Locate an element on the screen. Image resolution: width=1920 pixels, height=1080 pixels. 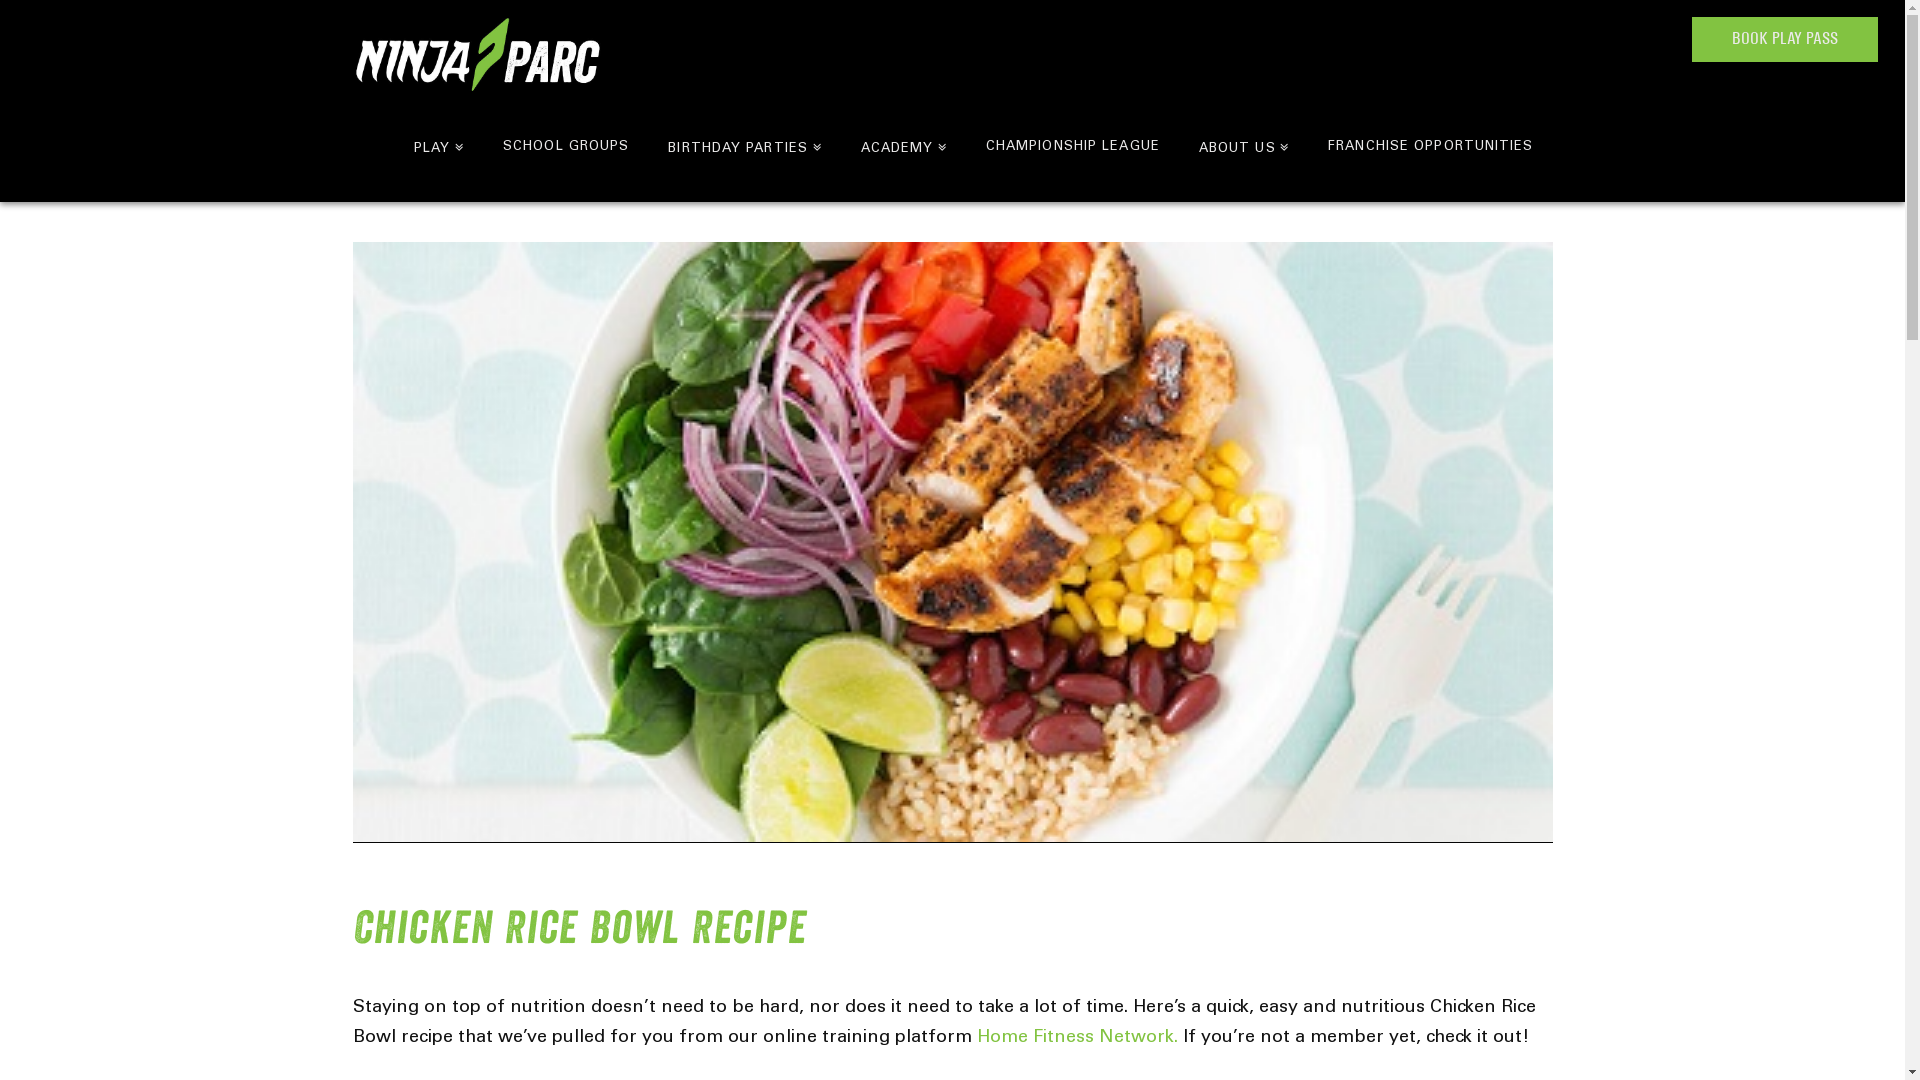
PLAY is located at coordinates (438, 146).